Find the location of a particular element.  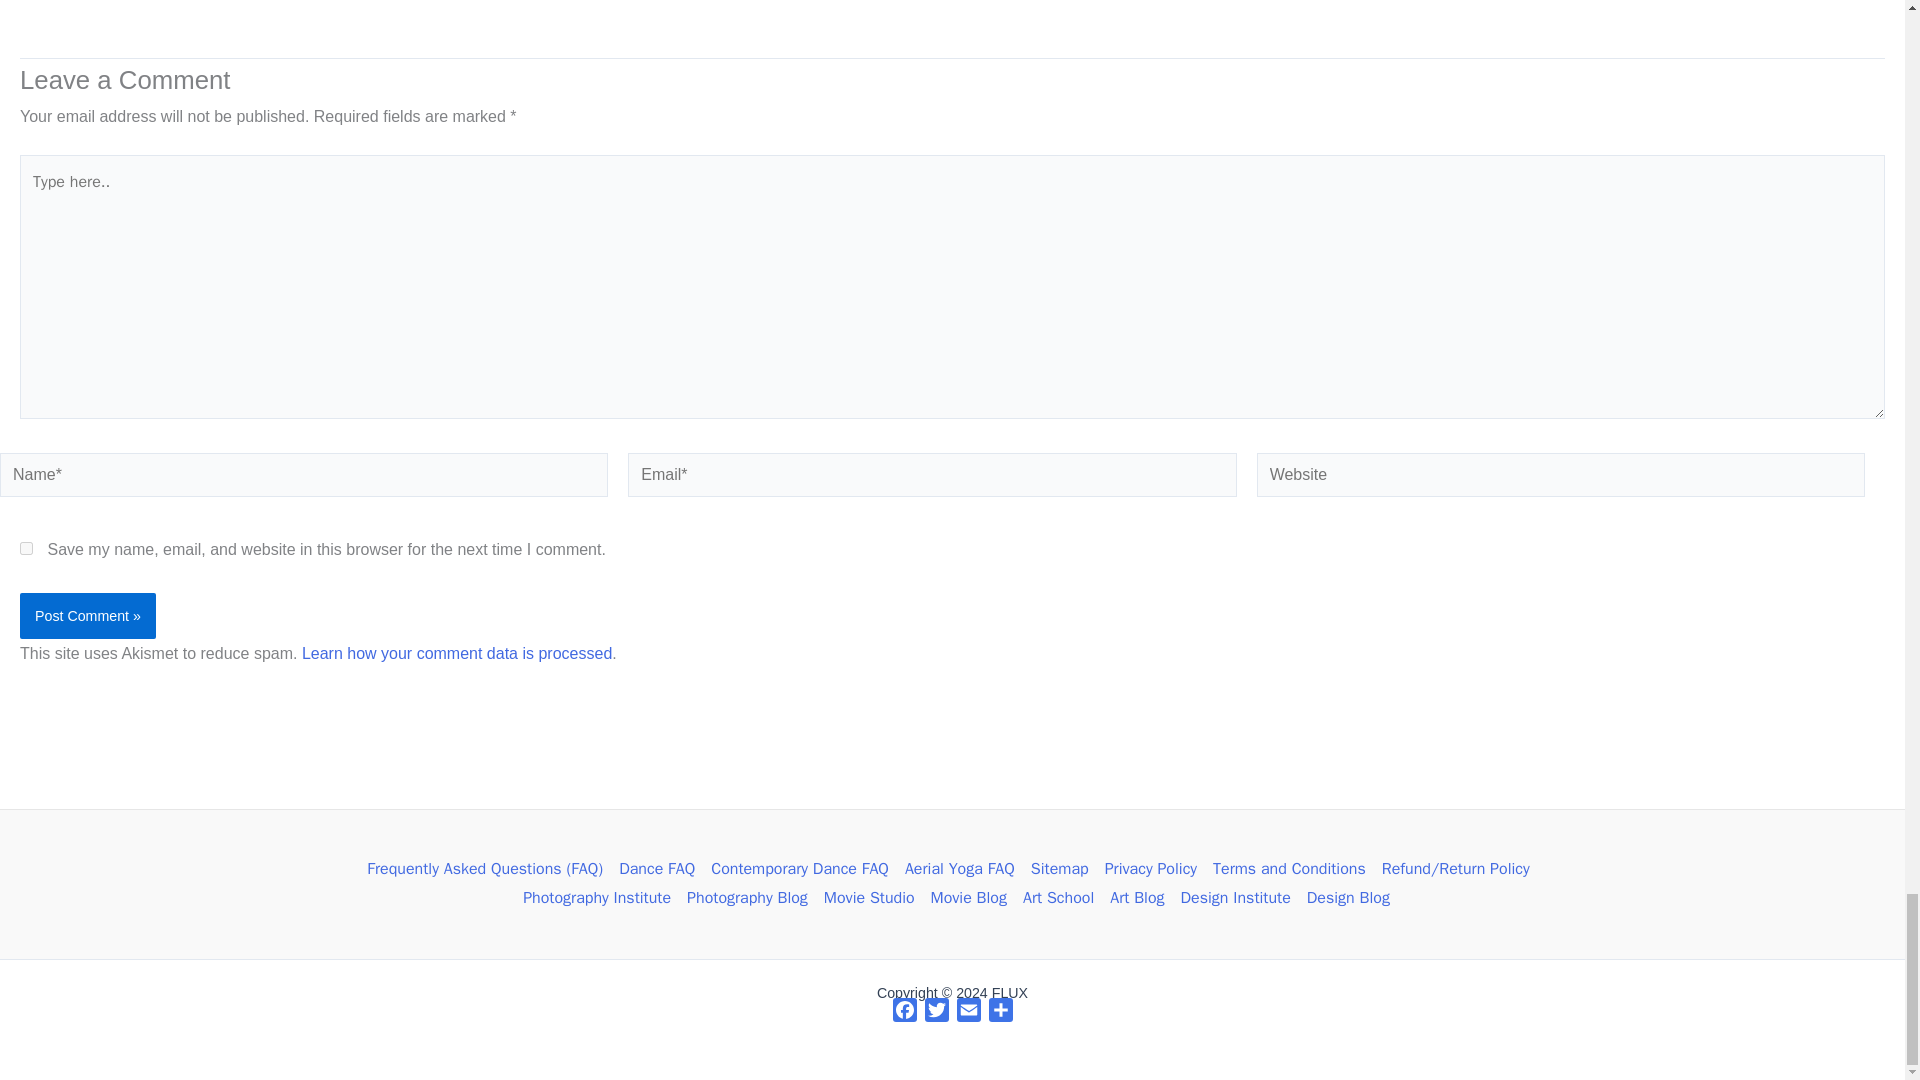

yes is located at coordinates (26, 548).